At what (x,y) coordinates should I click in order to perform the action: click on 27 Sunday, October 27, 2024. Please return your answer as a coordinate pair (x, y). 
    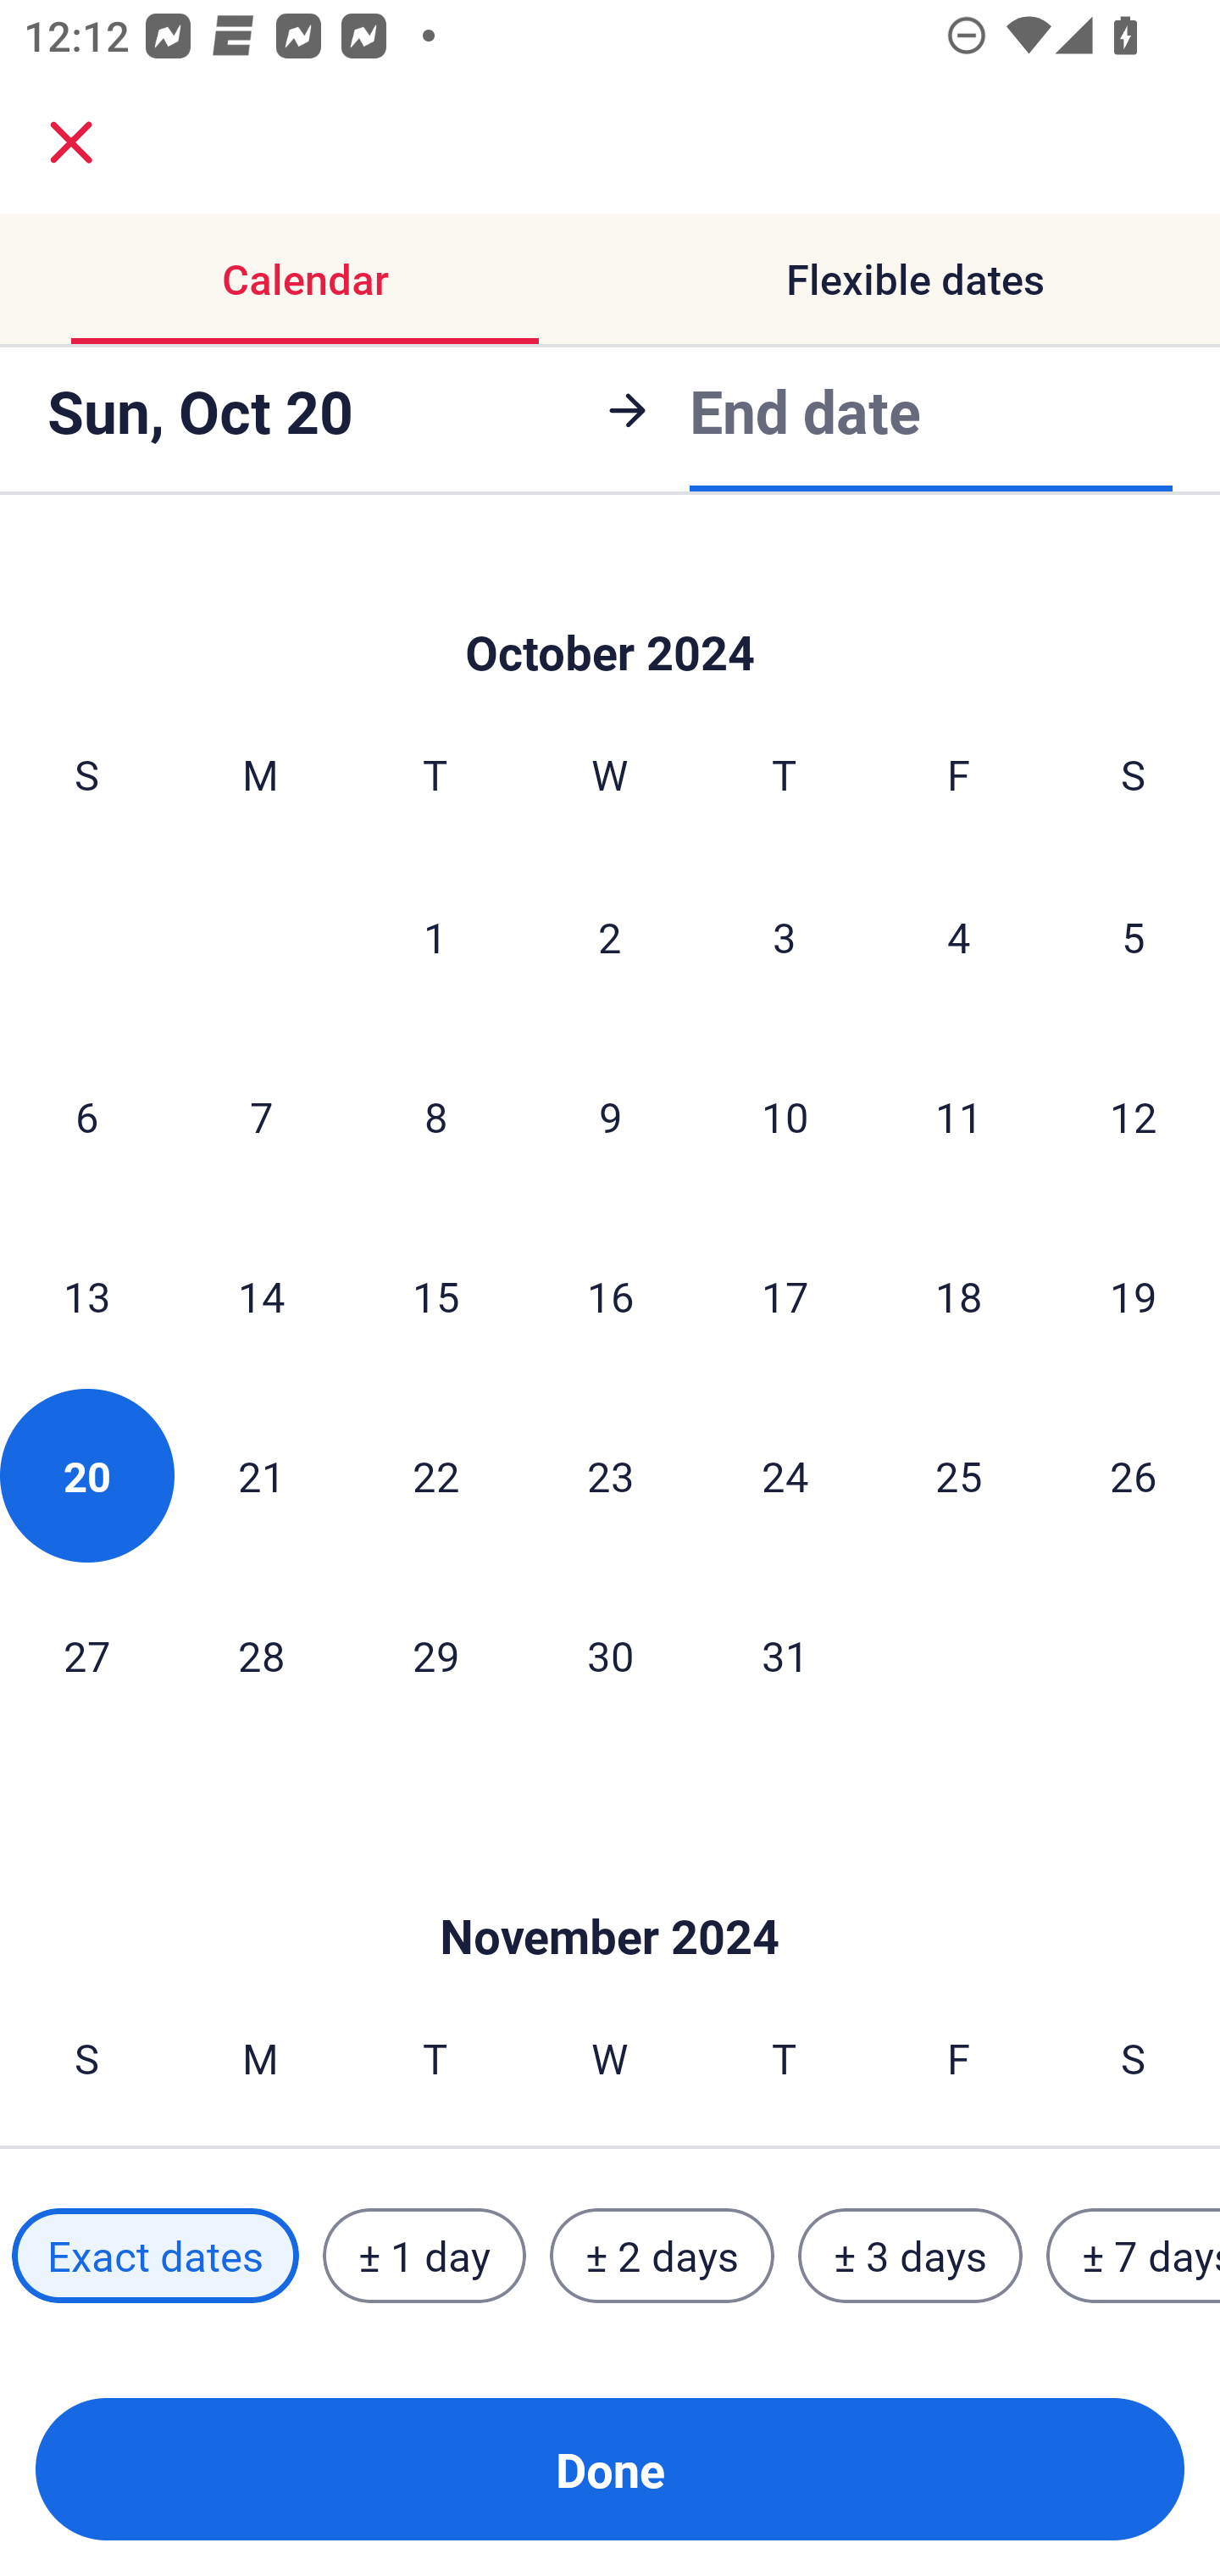
    Looking at the image, I should click on (86, 1655).